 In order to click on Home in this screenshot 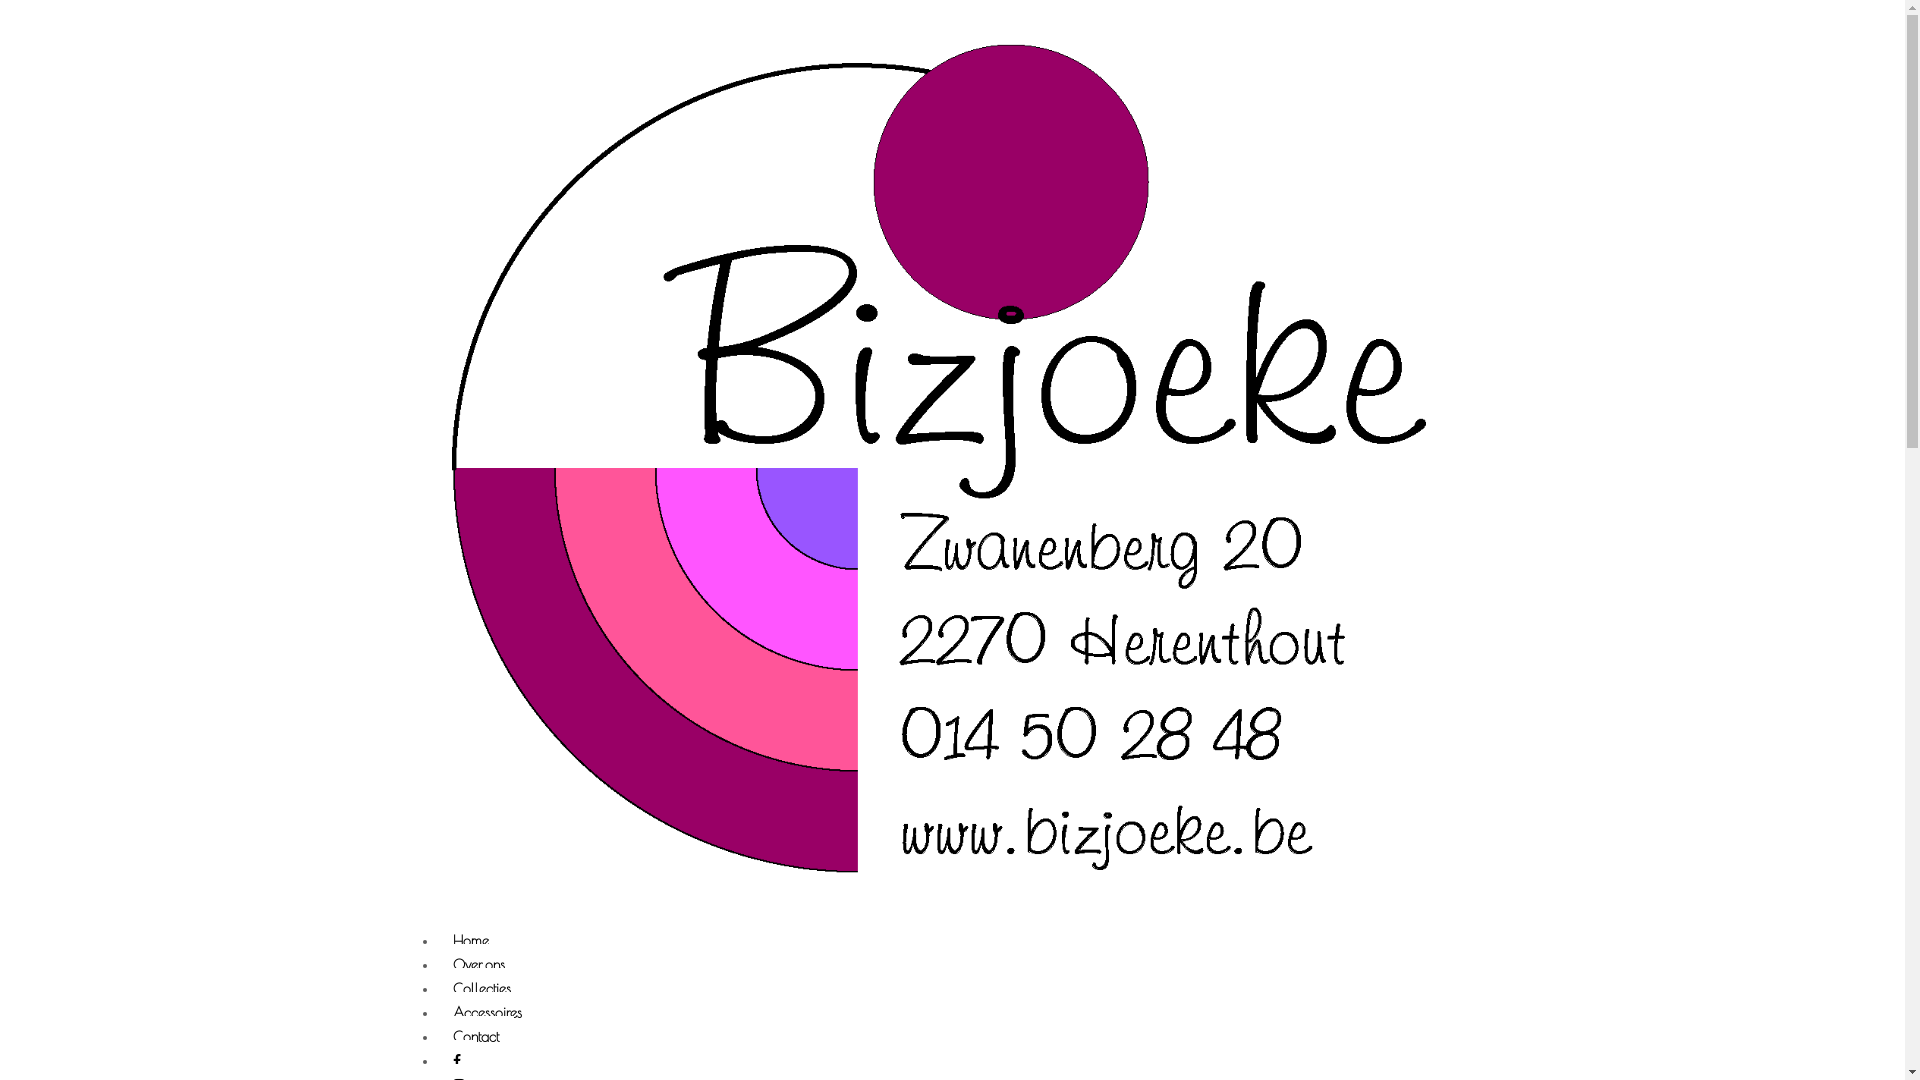, I will do `click(471, 942)`.